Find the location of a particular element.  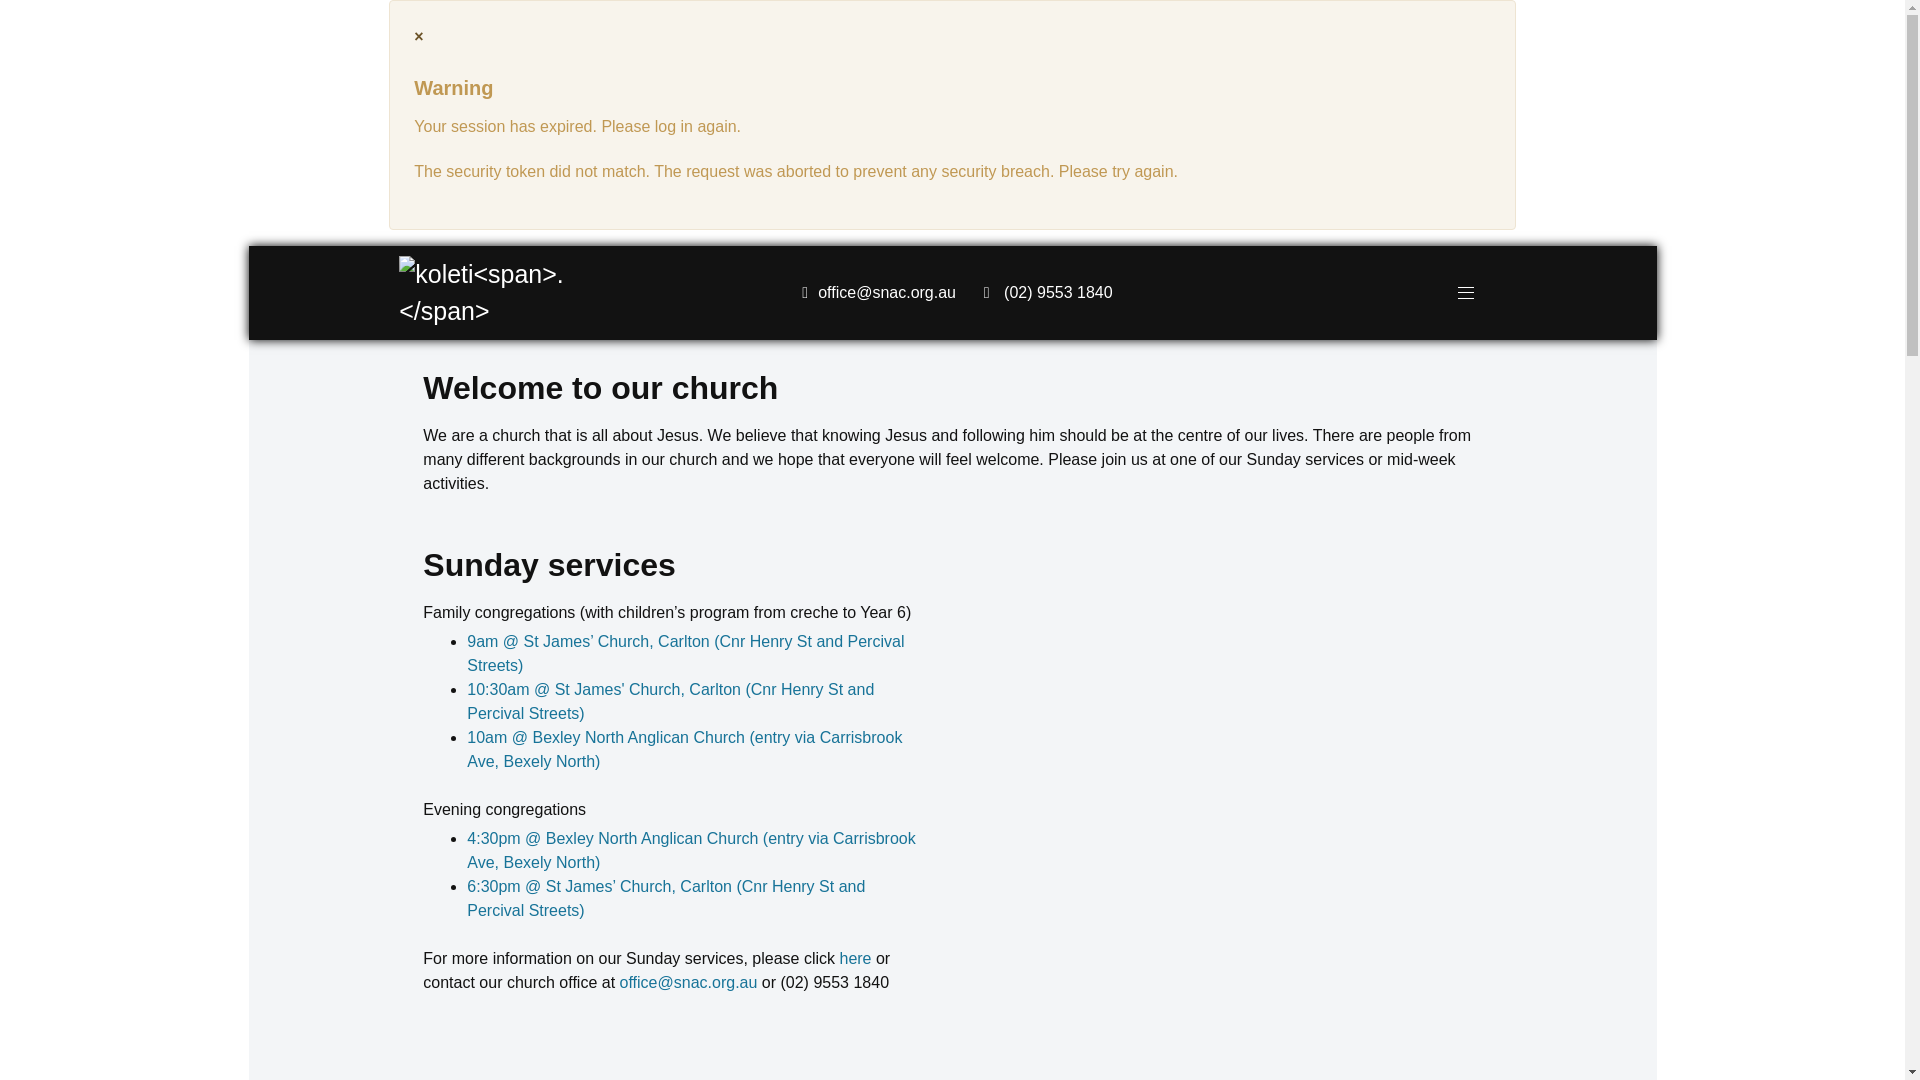

office@snac.org.au is located at coordinates (689, 982).